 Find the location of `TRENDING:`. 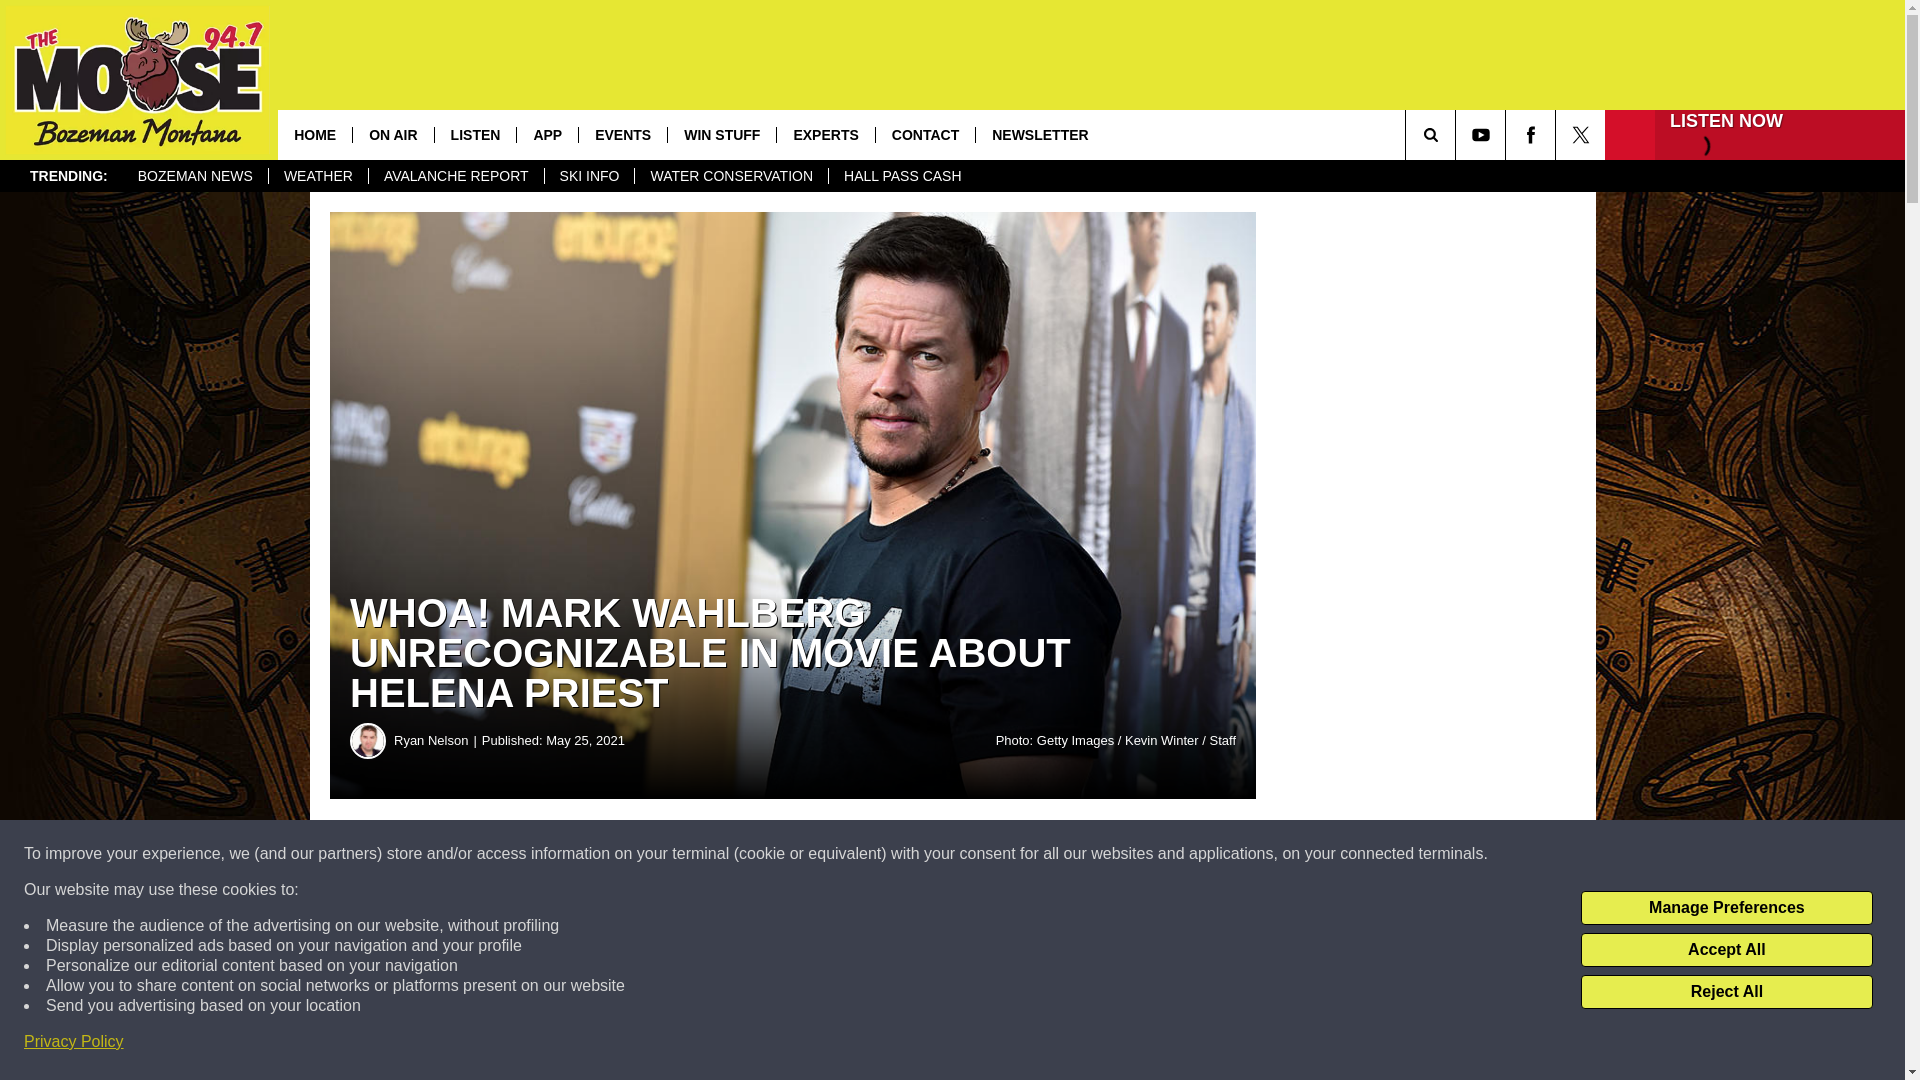

TRENDING: is located at coordinates (68, 176).